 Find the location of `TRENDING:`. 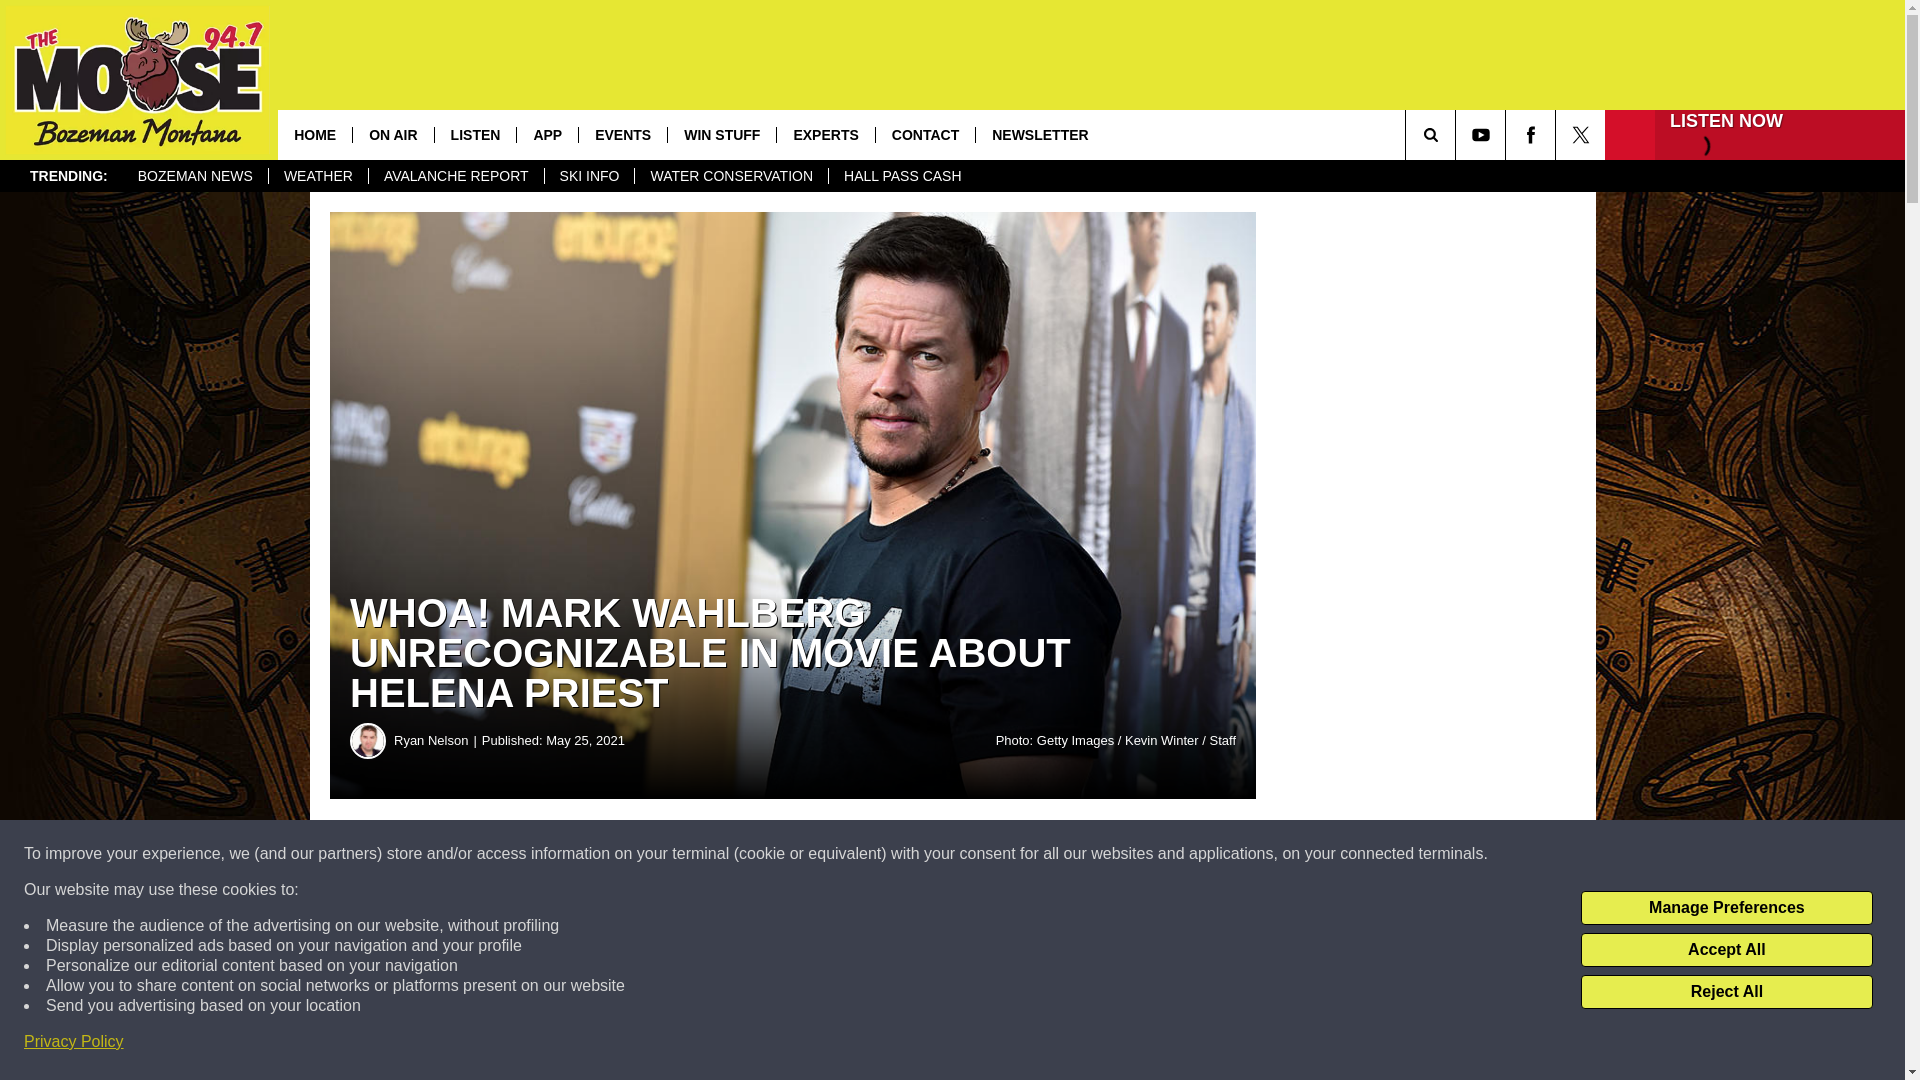

TRENDING: is located at coordinates (68, 176).